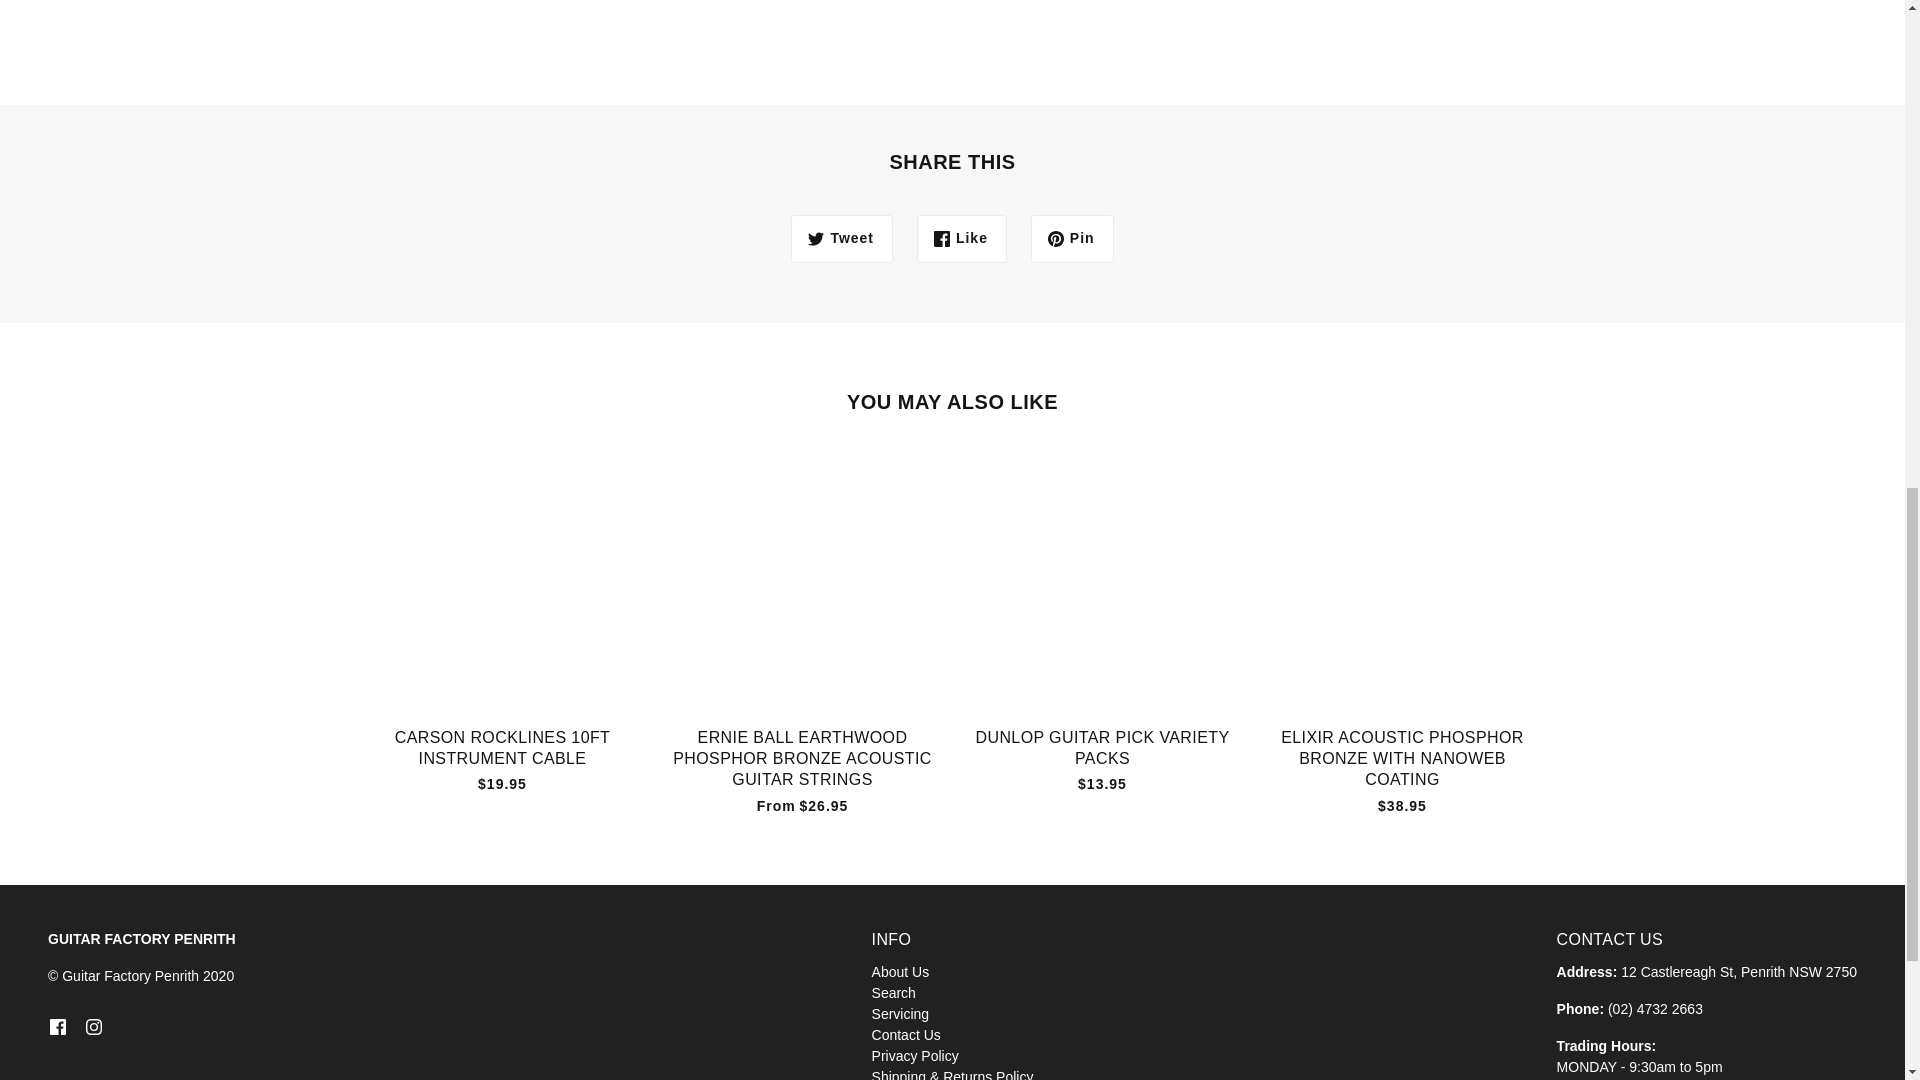  Describe the element at coordinates (906, 1035) in the screenshot. I see `Contact Us` at that location.